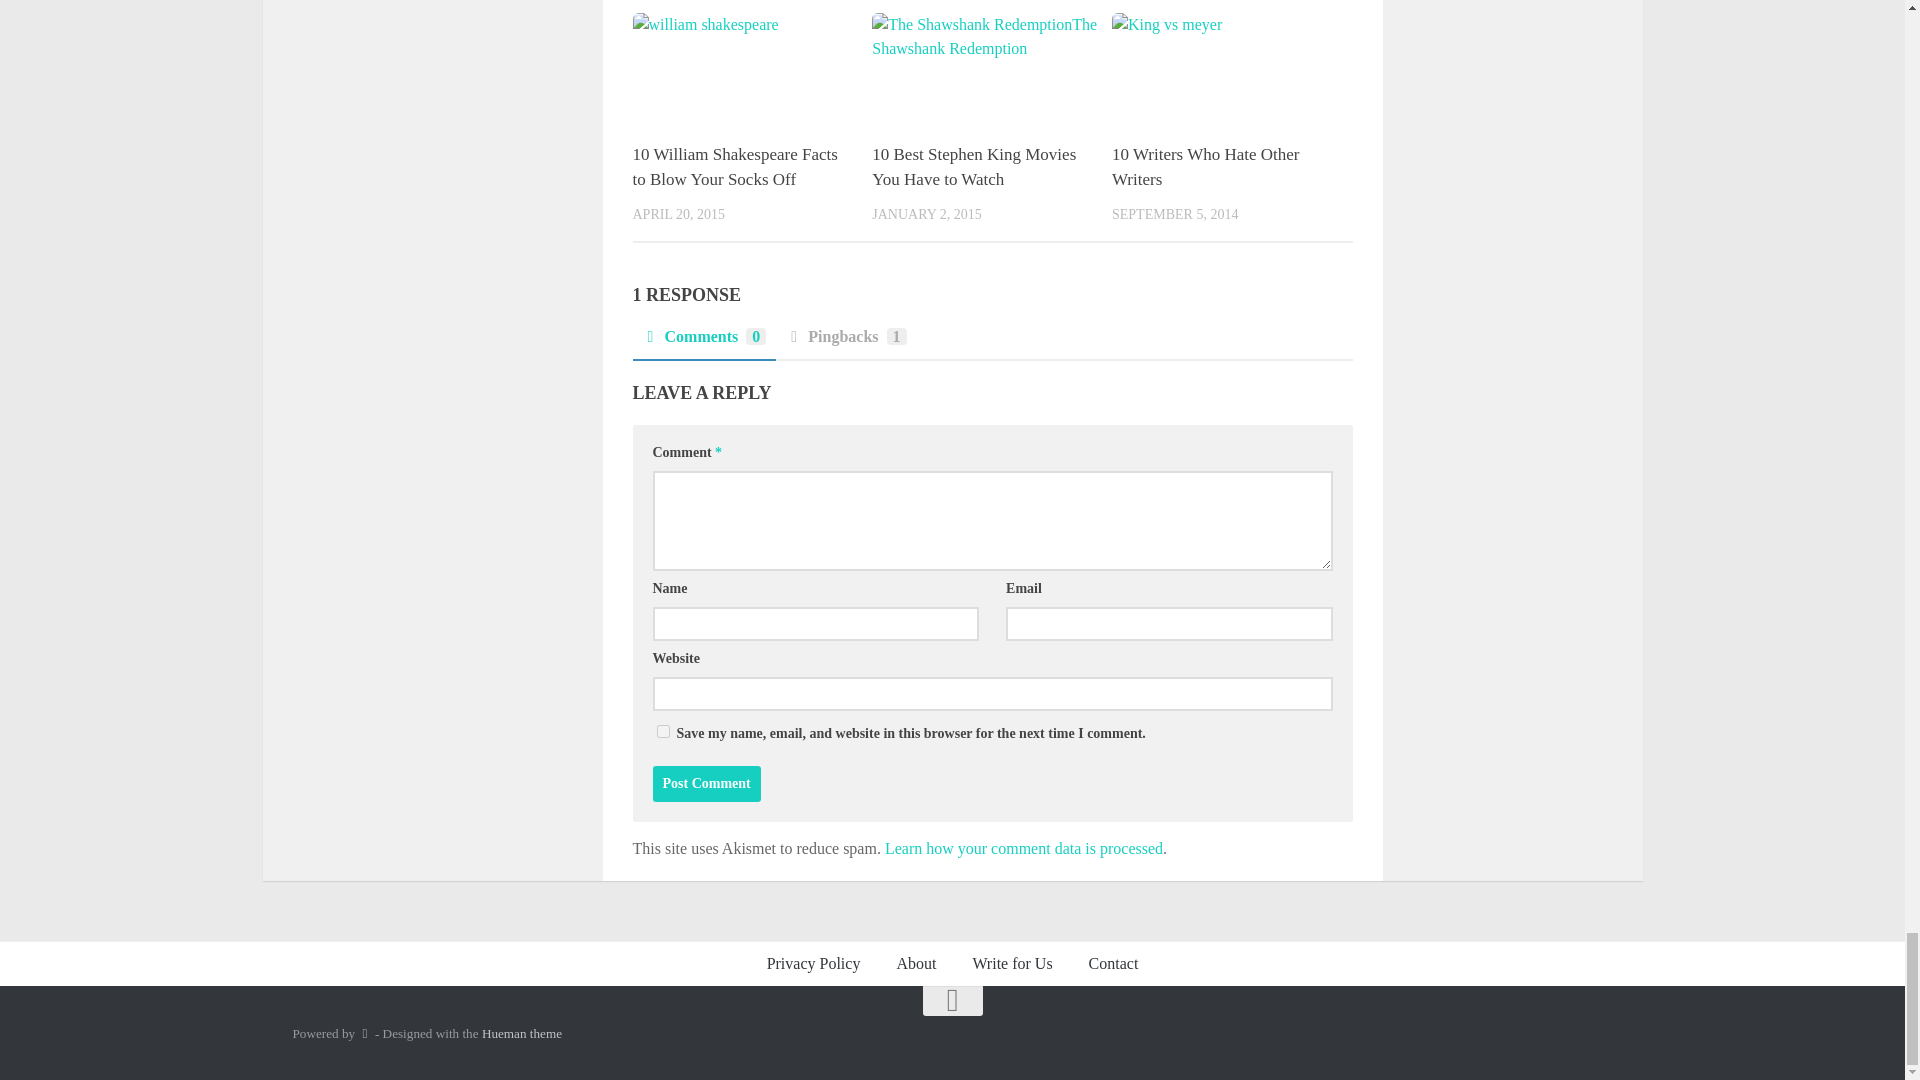 Image resolution: width=1920 pixels, height=1080 pixels. Describe the element at coordinates (662, 730) in the screenshot. I see `yes` at that location.